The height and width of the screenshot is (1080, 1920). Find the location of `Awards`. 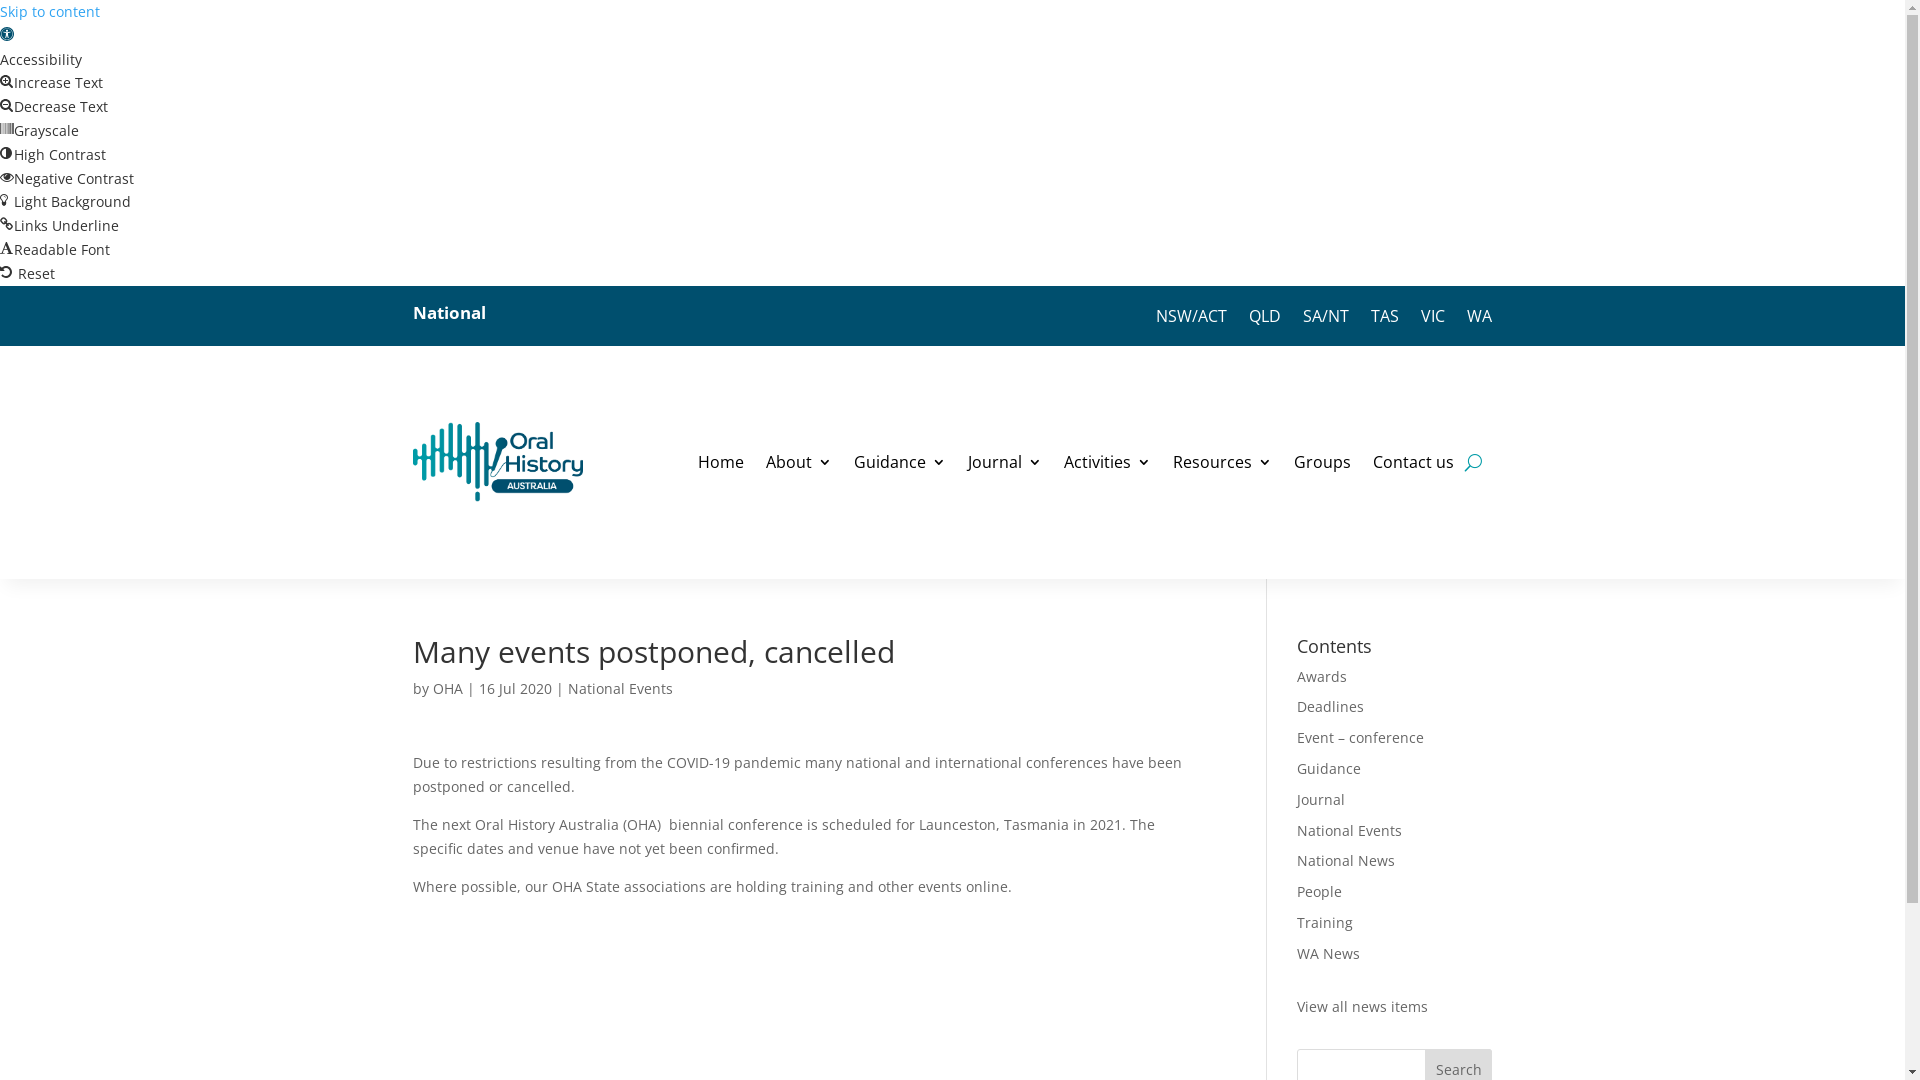

Awards is located at coordinates (1322, 676).